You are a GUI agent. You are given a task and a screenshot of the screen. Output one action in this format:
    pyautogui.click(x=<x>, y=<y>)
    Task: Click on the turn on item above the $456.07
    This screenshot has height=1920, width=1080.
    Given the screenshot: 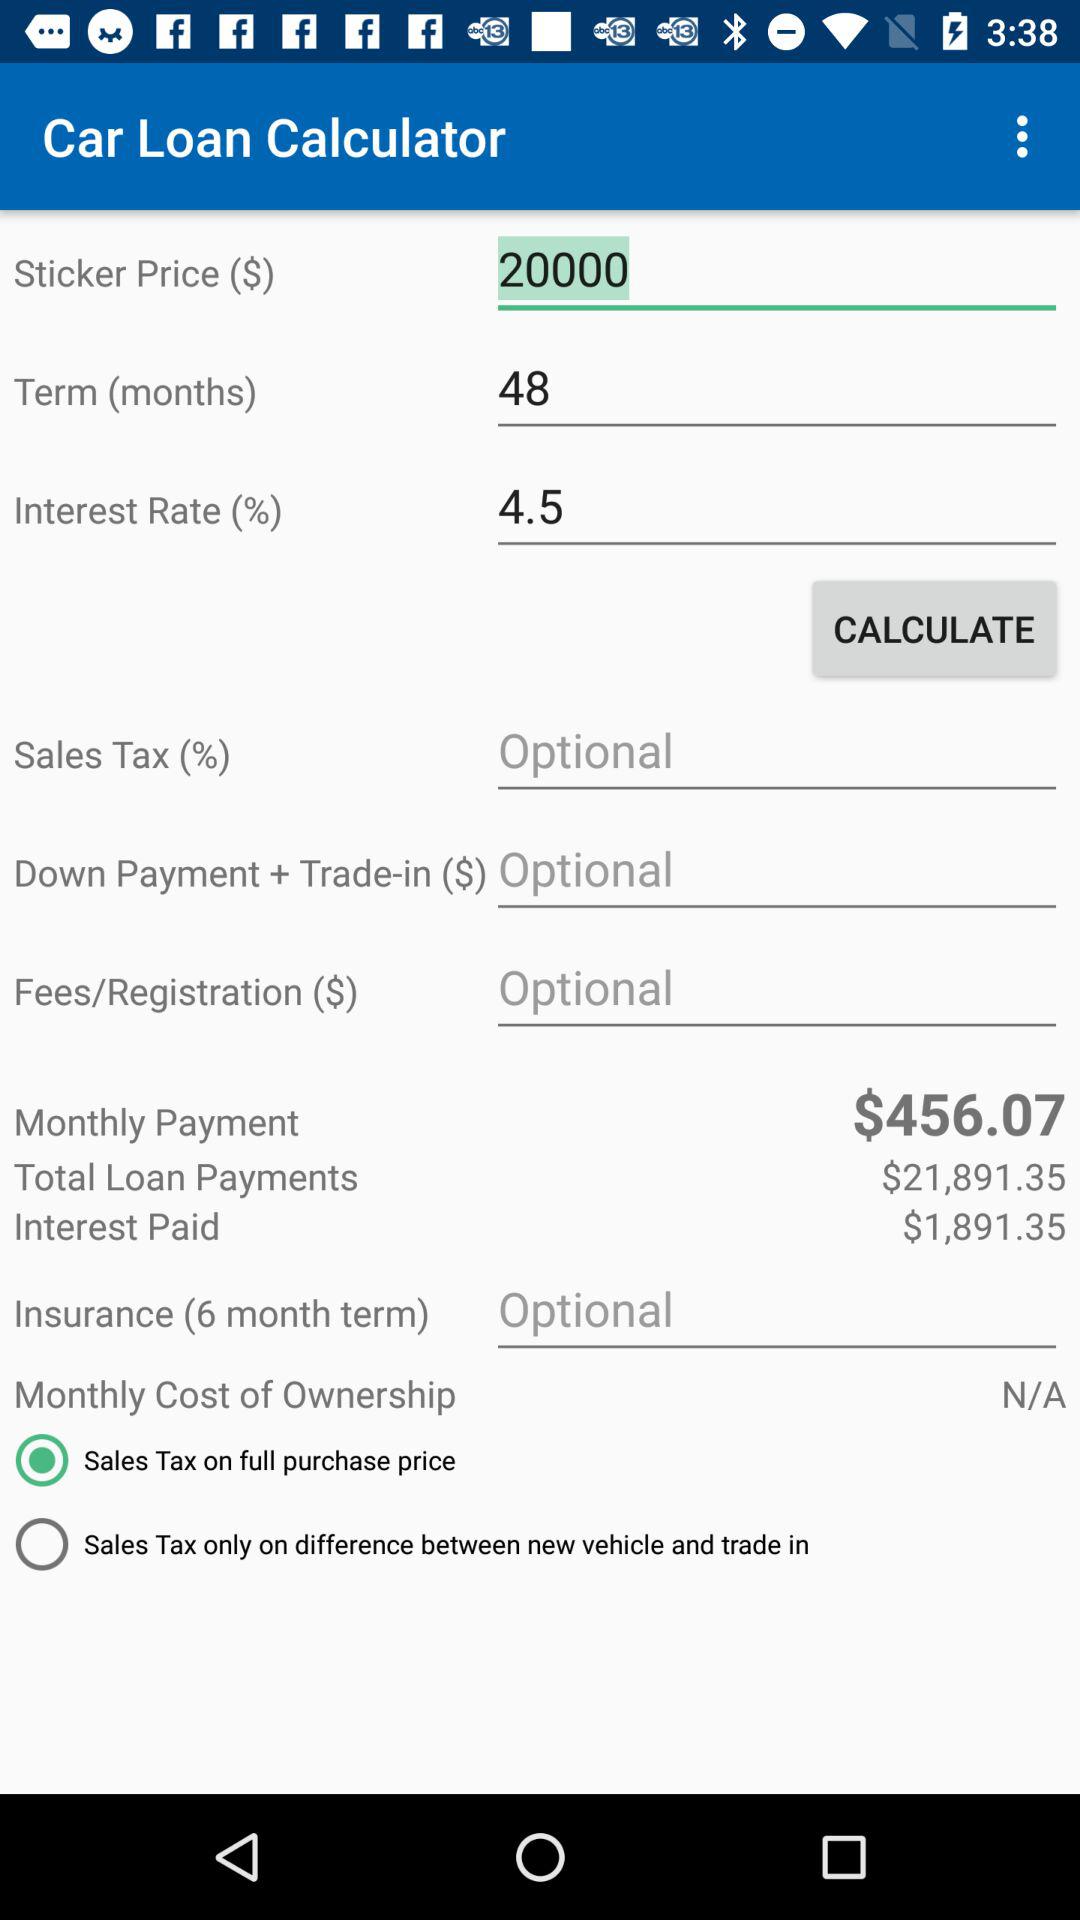 What is the action you would take?
    pyautogui.click(x=776, y=988)
    